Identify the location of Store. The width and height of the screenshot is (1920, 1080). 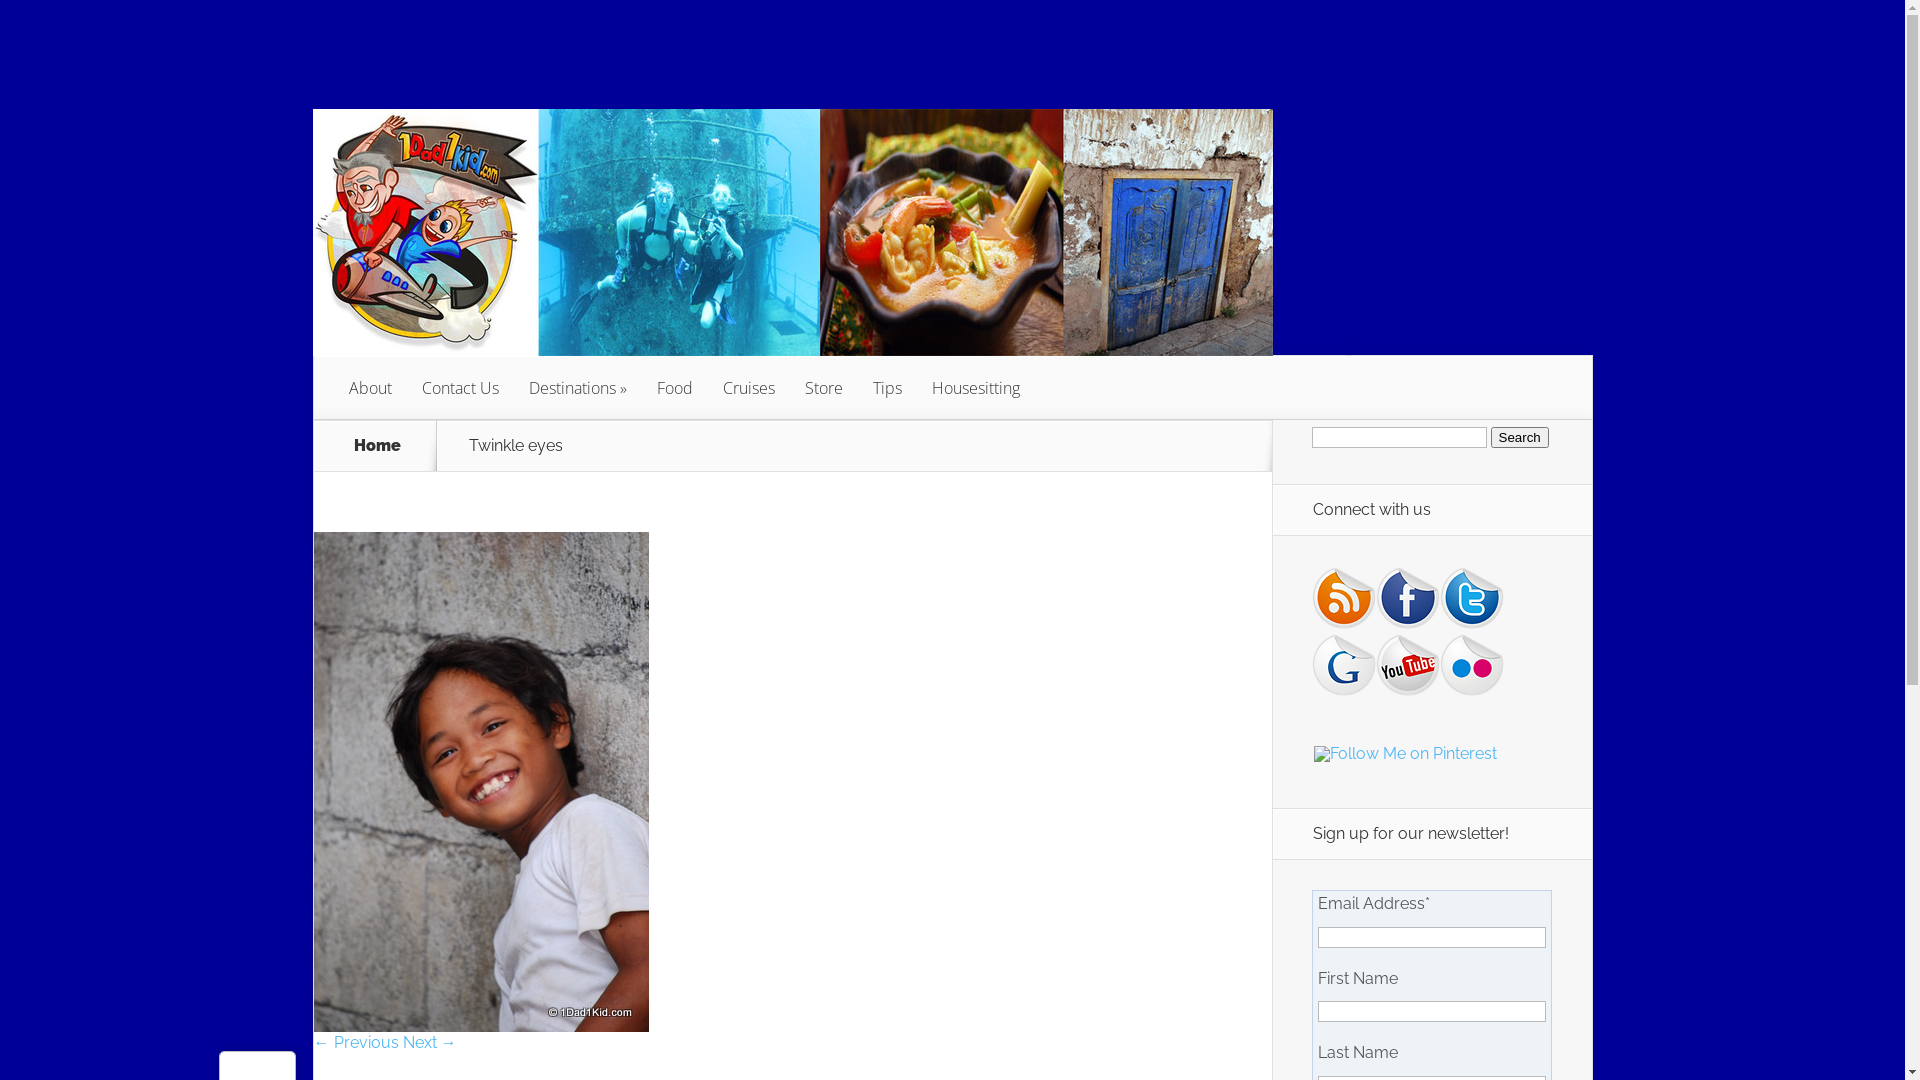
(824, 388).